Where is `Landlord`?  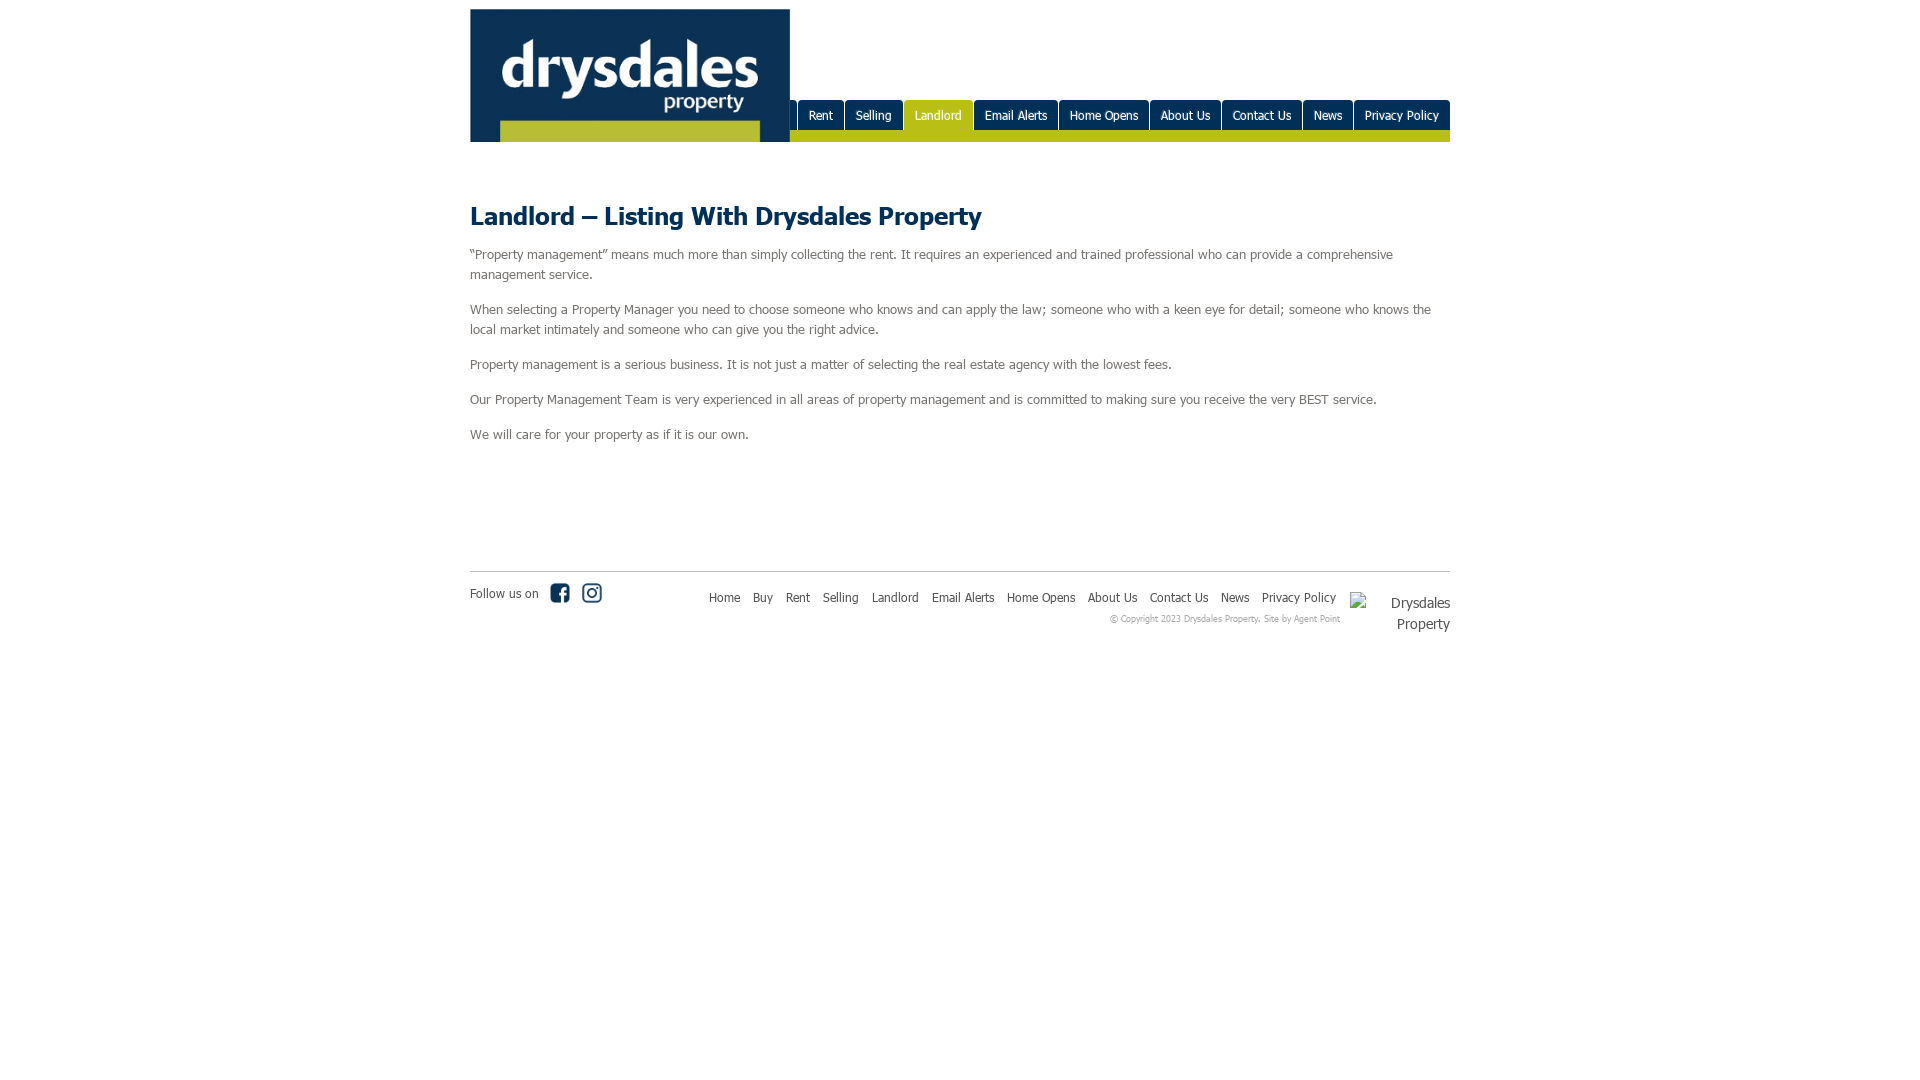 Landlord is located at coordinates (896, 597).